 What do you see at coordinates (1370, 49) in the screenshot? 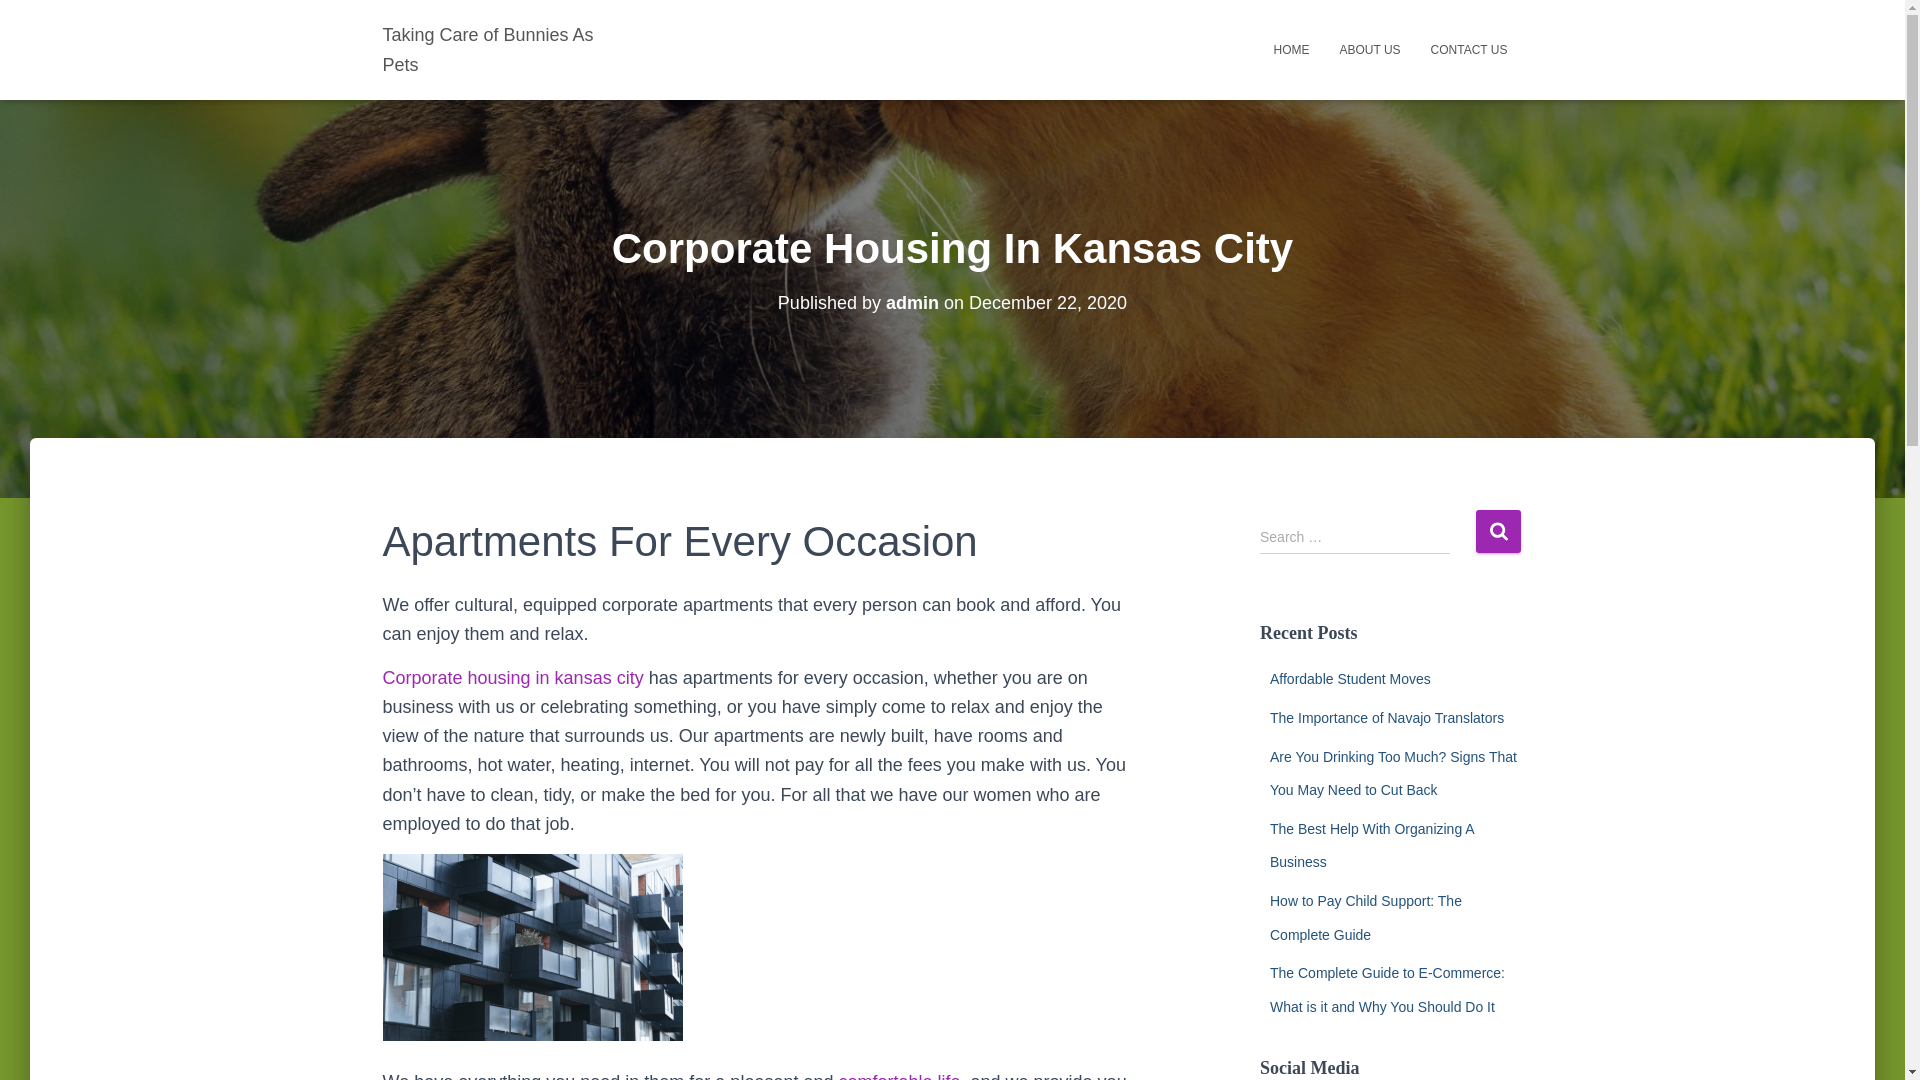
I see `ABOUT US` at bounding box center [1370, 49].